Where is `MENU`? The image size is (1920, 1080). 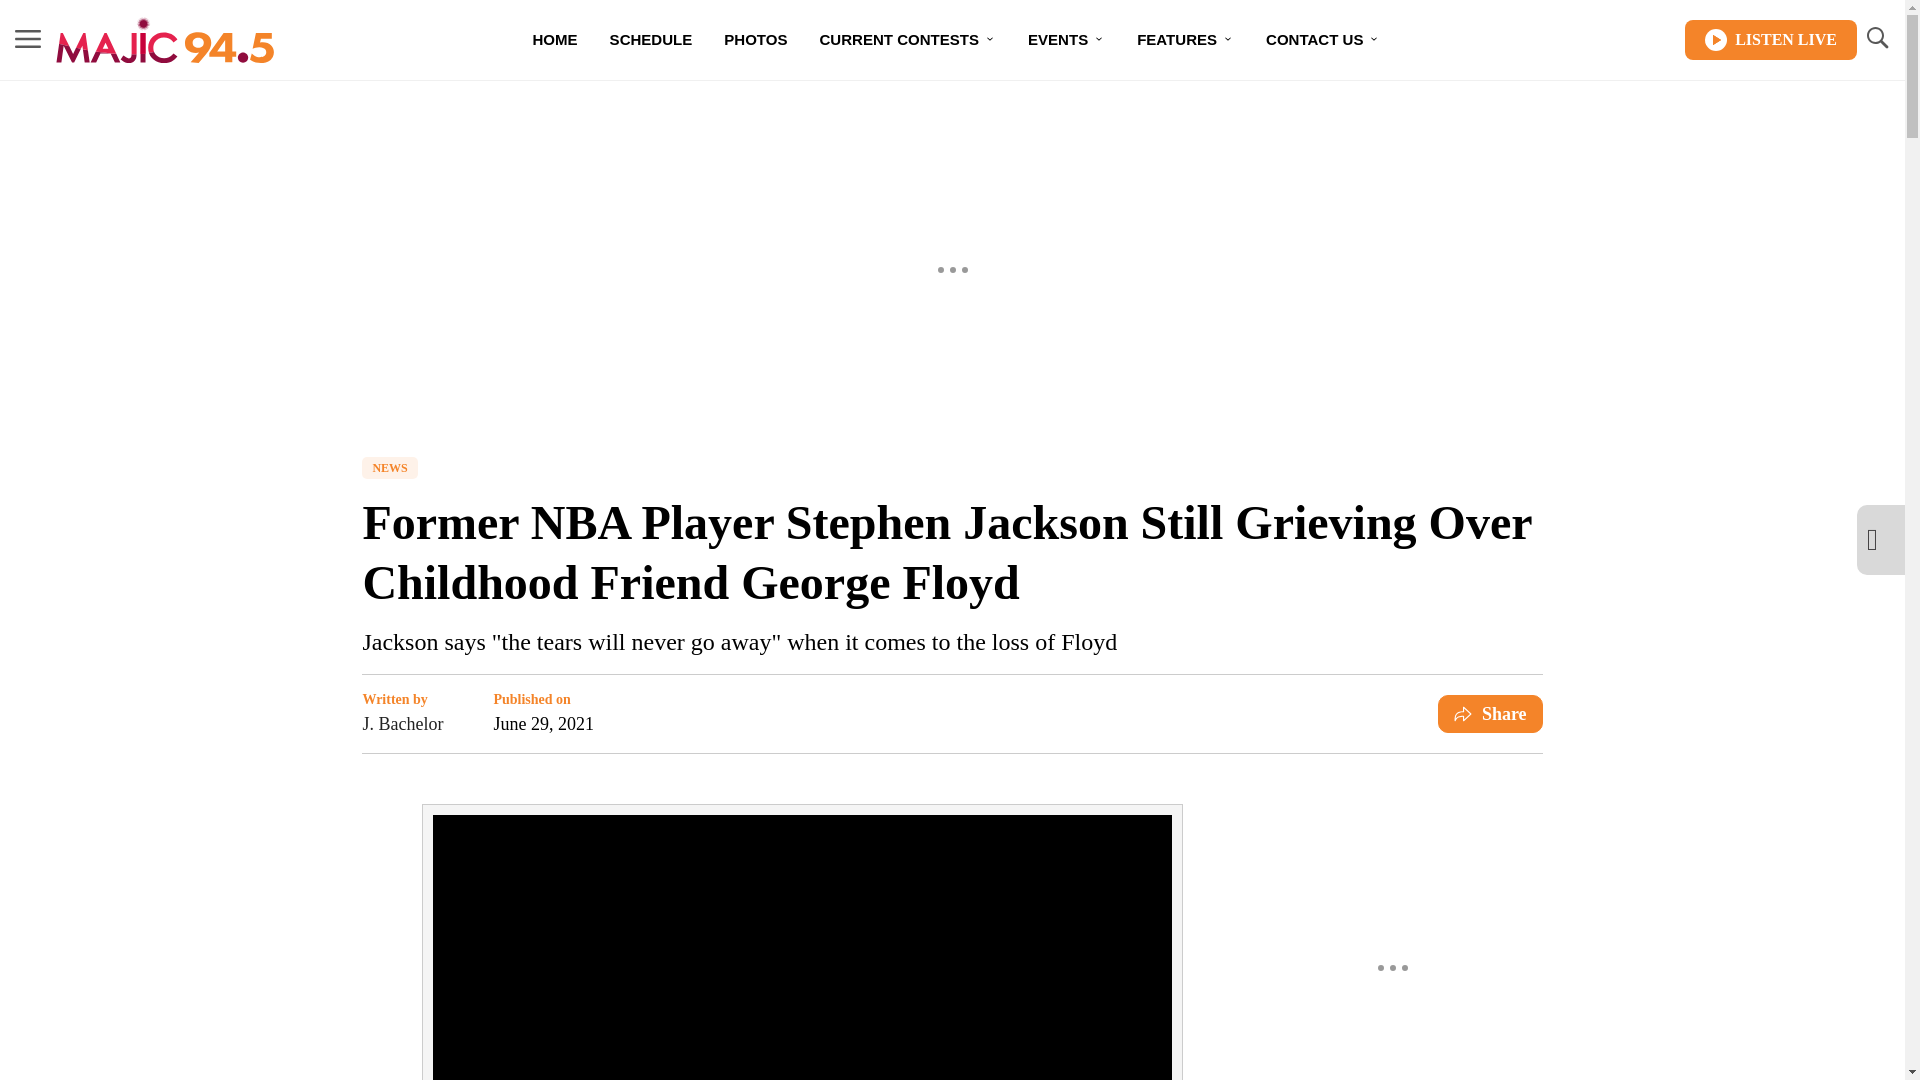
MENU is located at coordinates (28, 38).